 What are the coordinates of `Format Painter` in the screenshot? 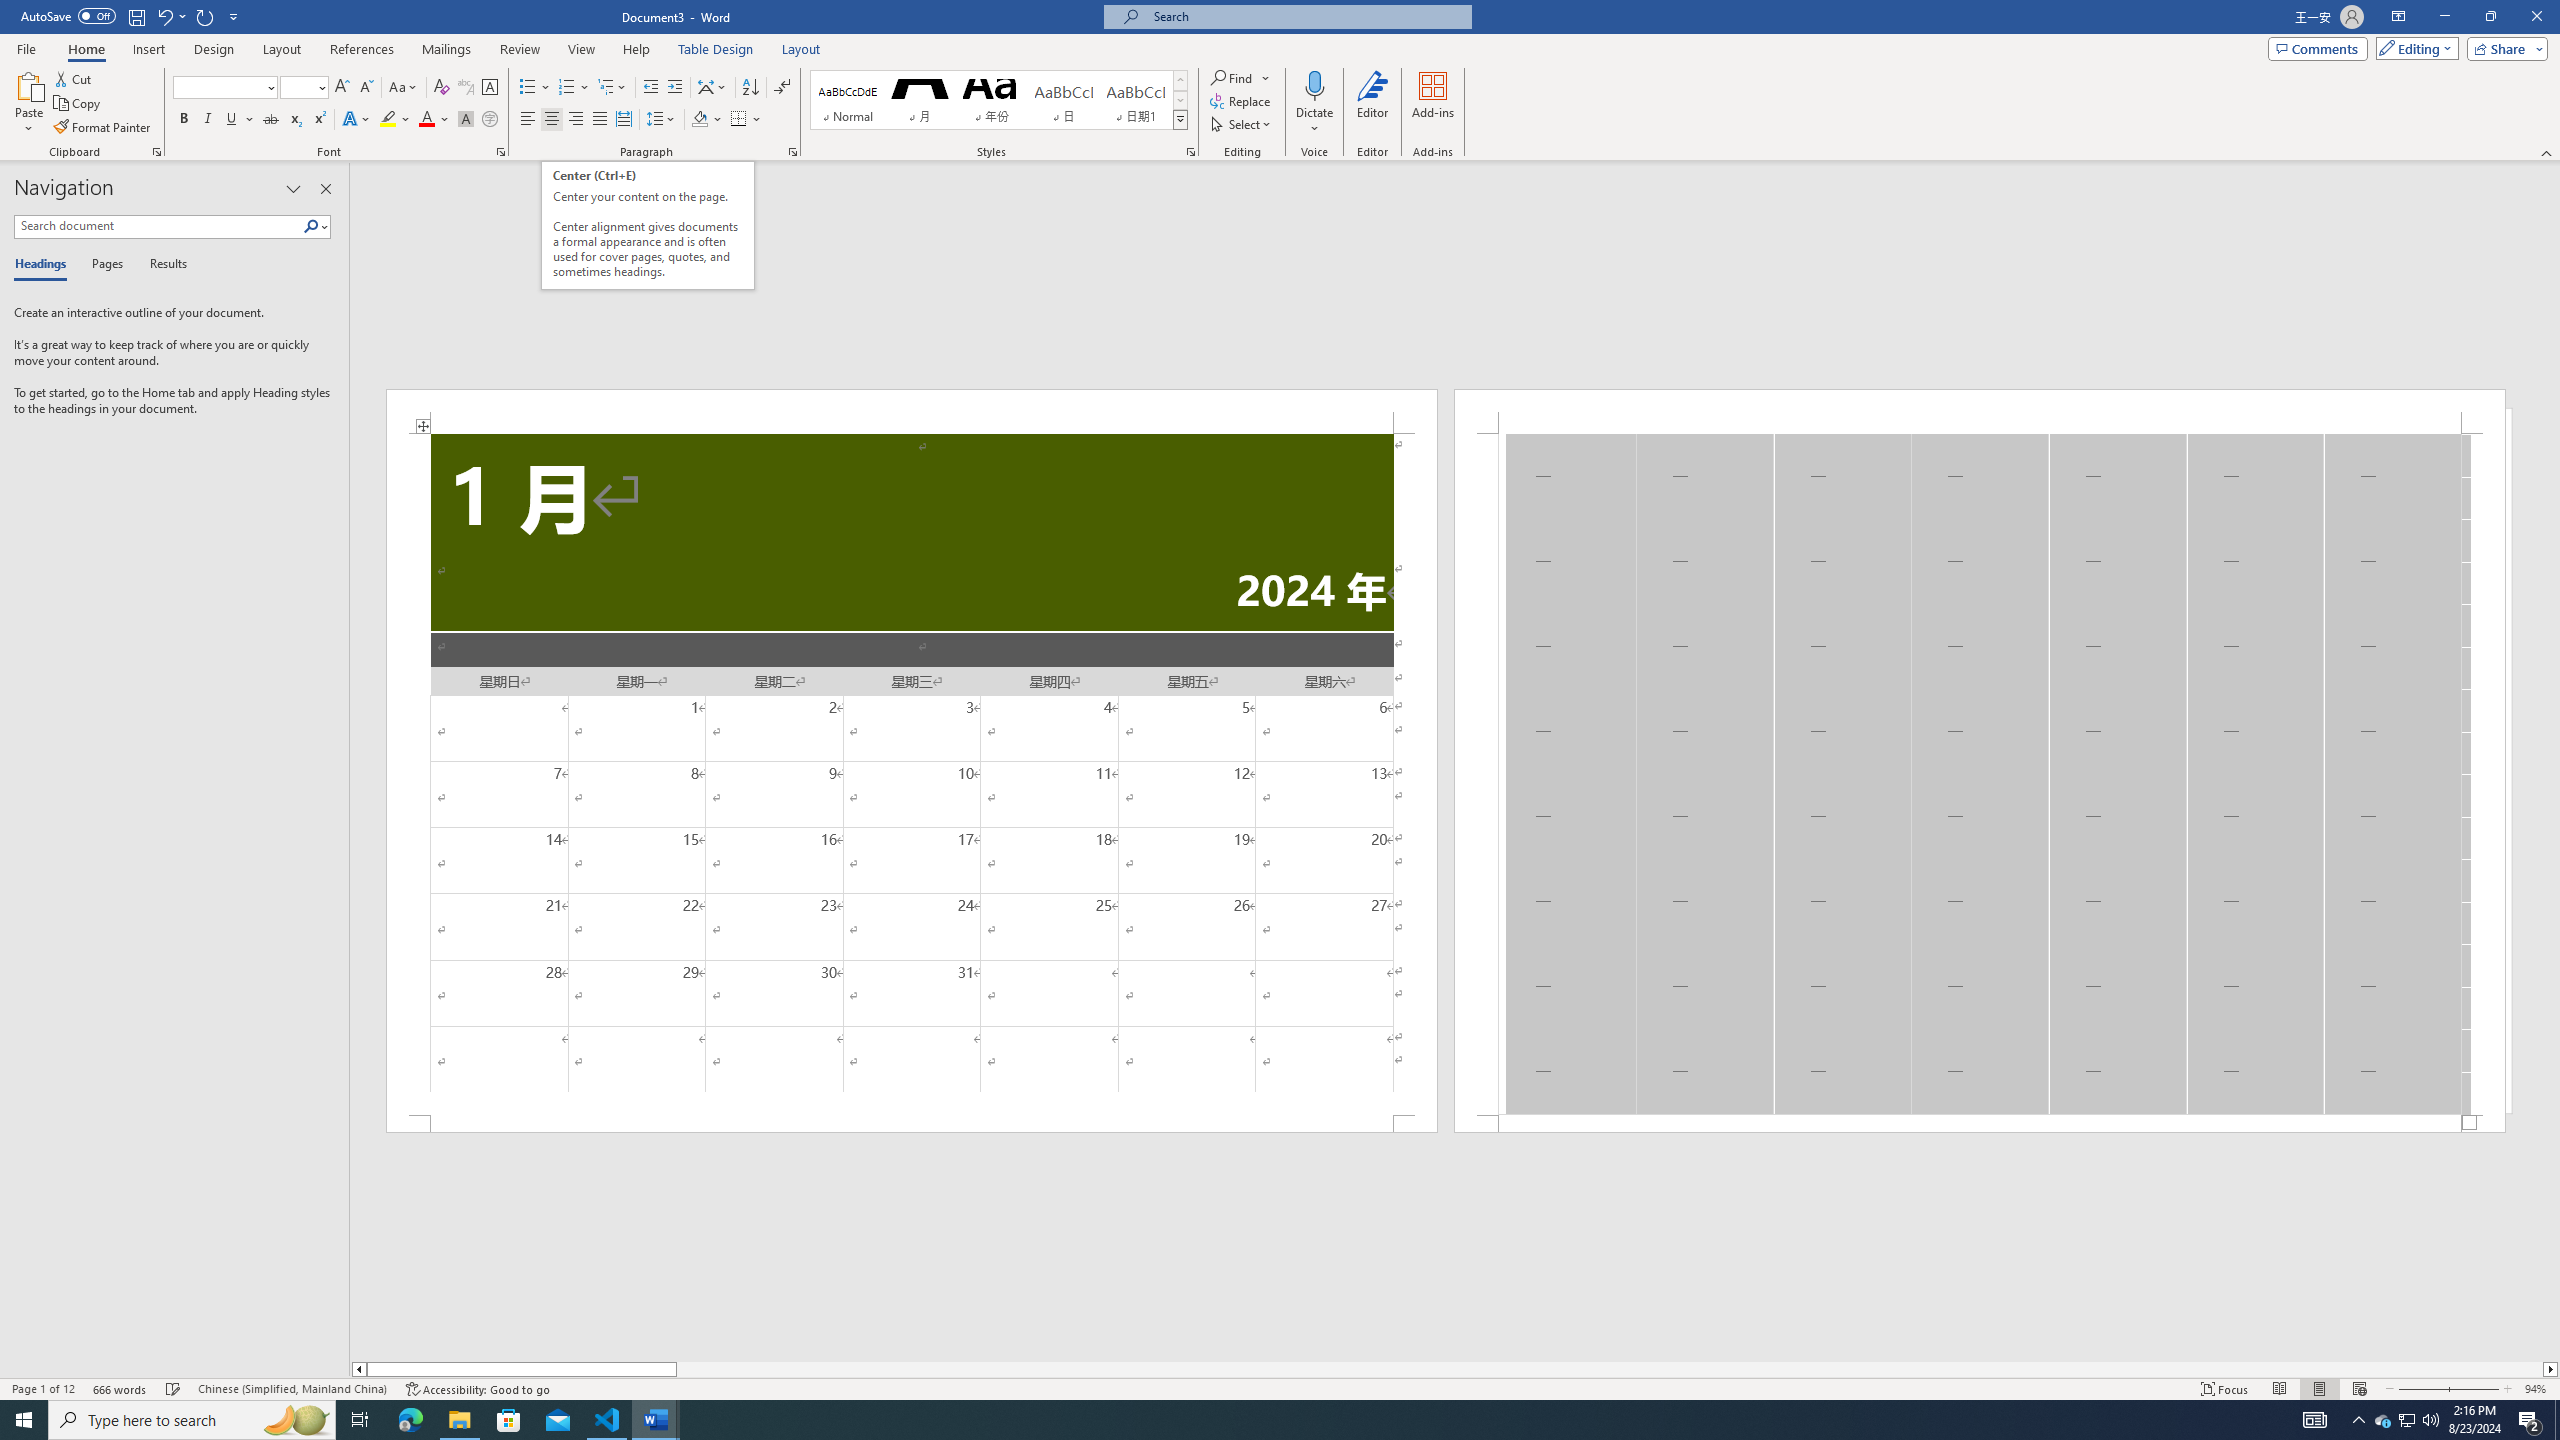 It's located at (104, 128).